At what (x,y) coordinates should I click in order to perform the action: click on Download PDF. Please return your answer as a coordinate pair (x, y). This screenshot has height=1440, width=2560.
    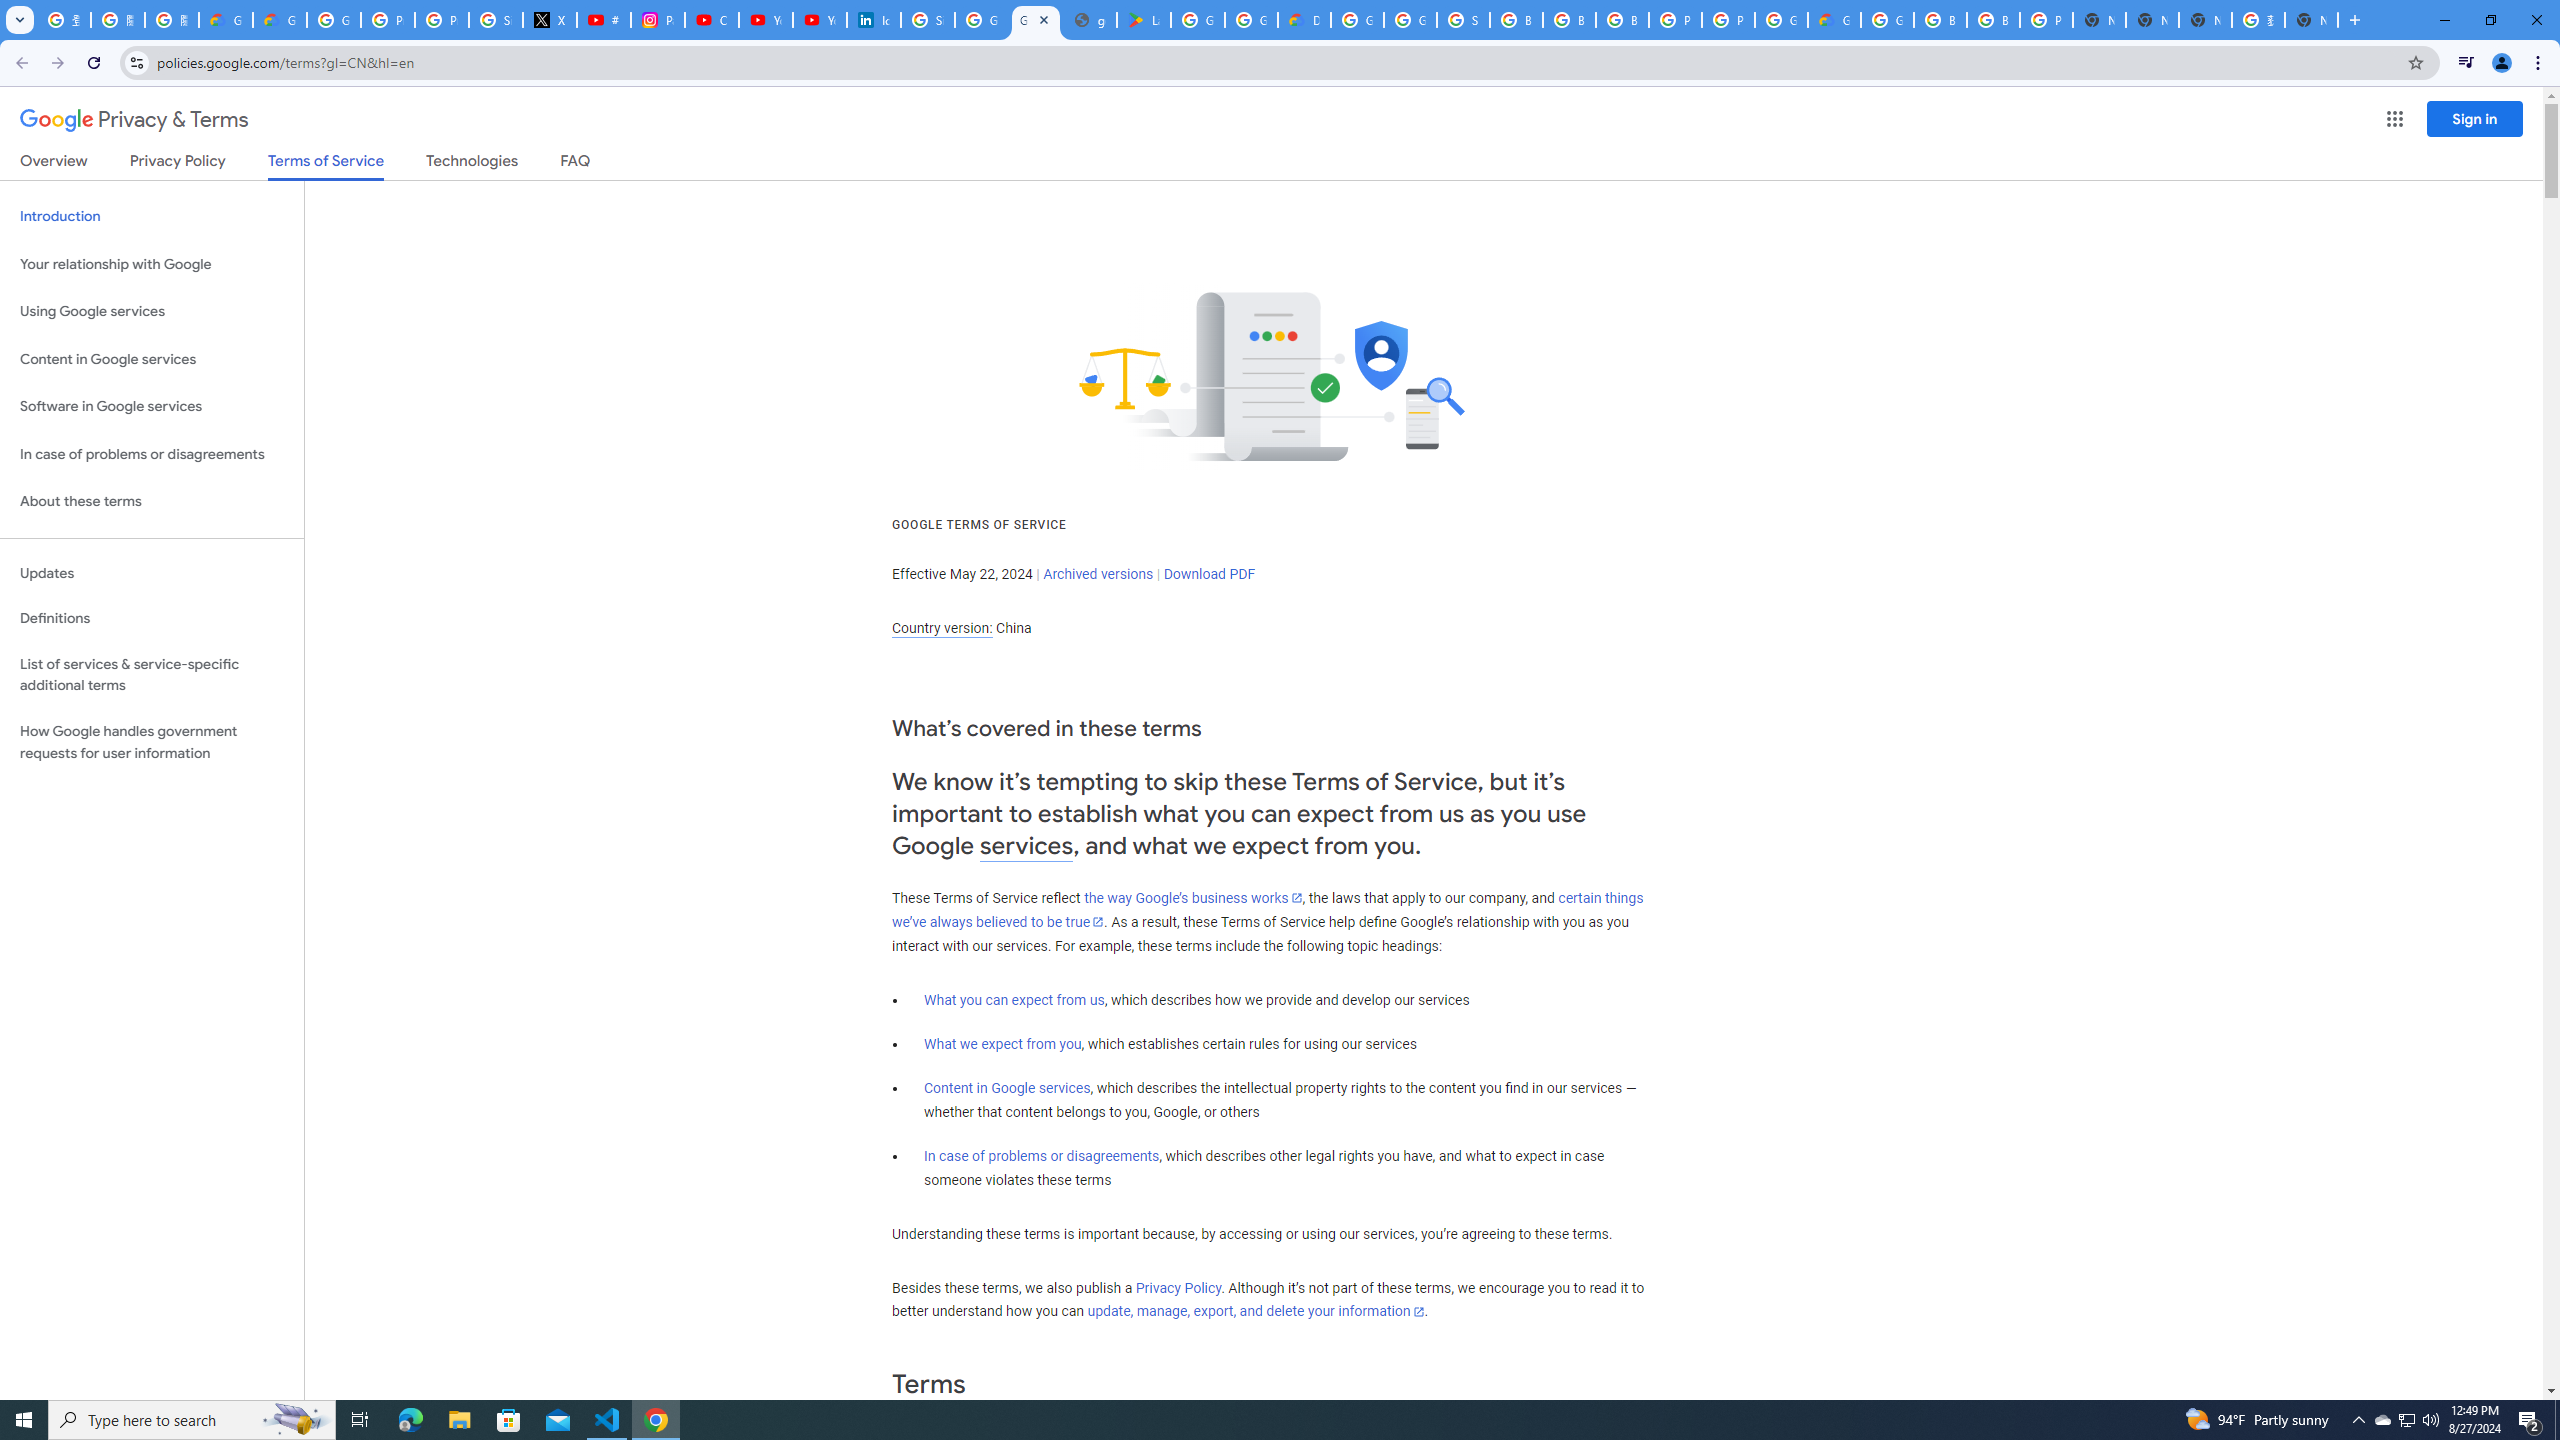
    Looking at the image, I should click on (1209, 574).